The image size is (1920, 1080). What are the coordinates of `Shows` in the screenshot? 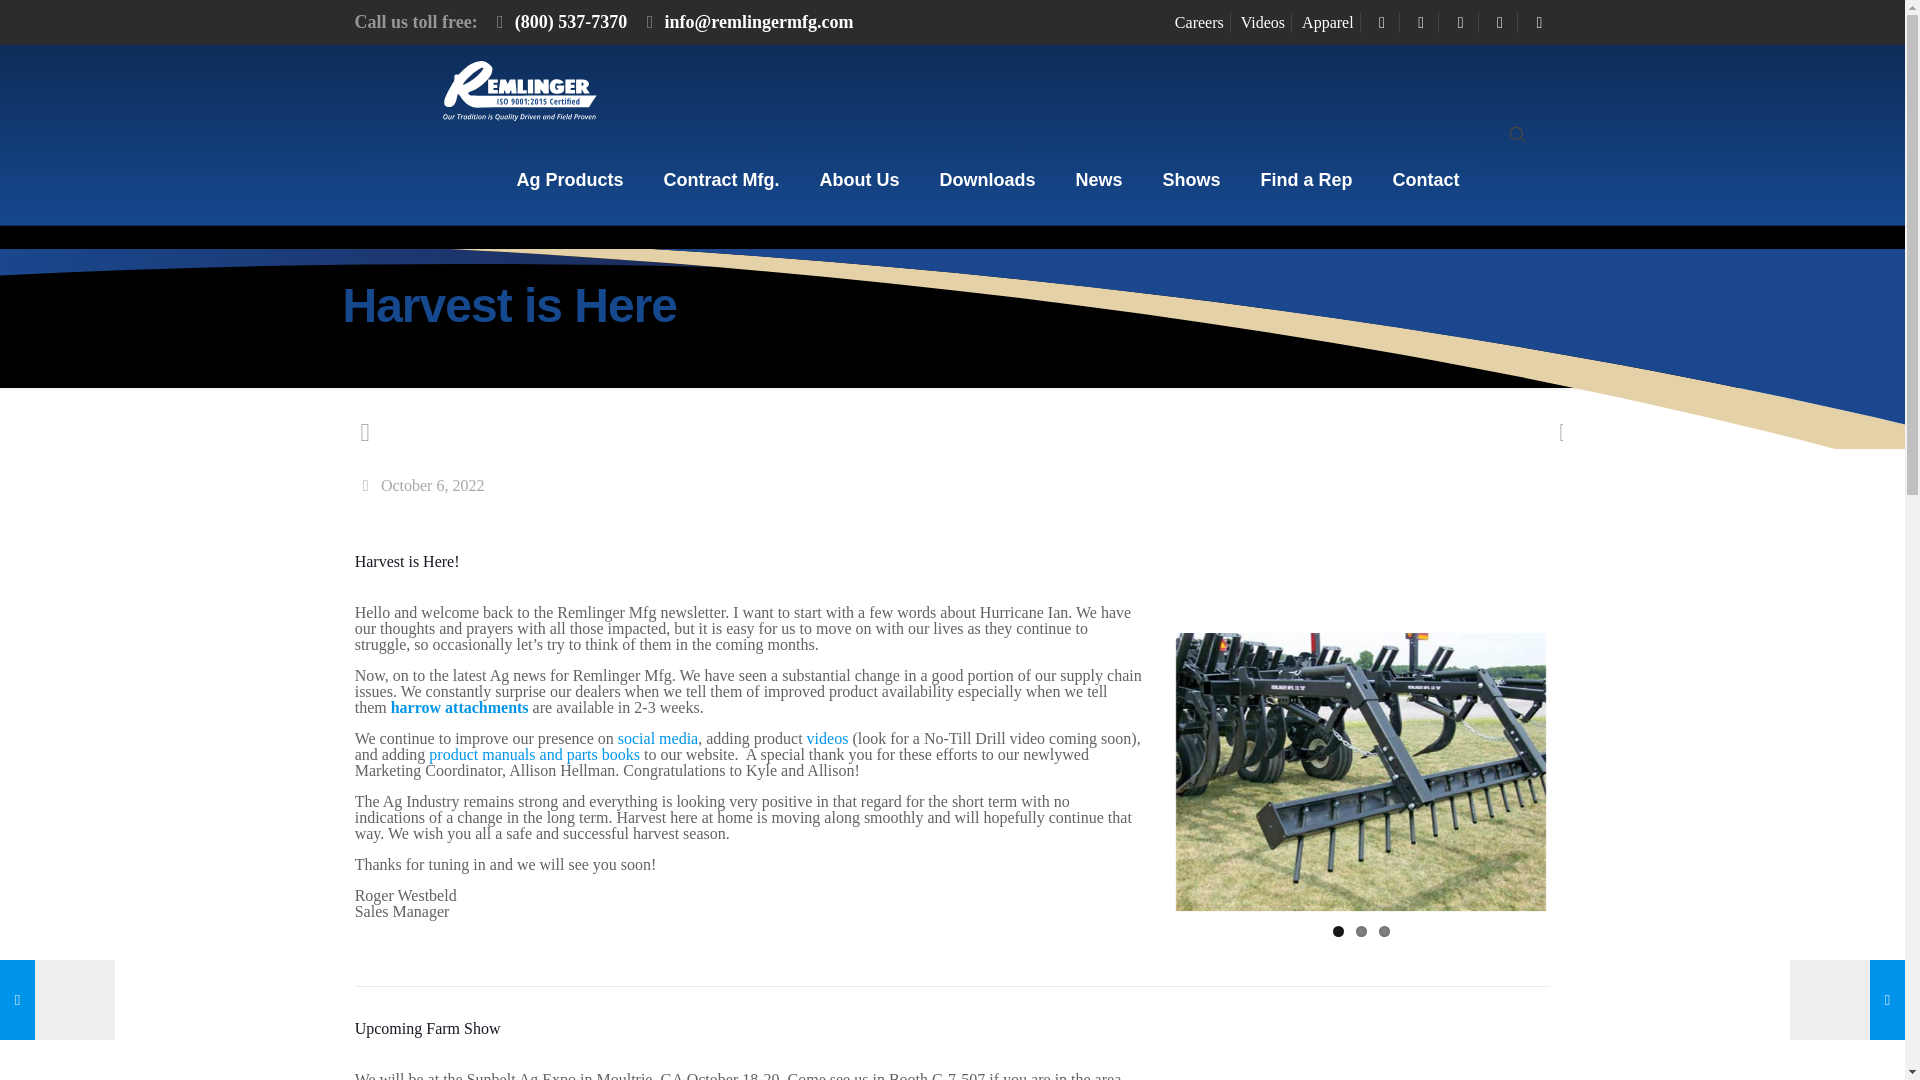 It's located at (1191, 180).